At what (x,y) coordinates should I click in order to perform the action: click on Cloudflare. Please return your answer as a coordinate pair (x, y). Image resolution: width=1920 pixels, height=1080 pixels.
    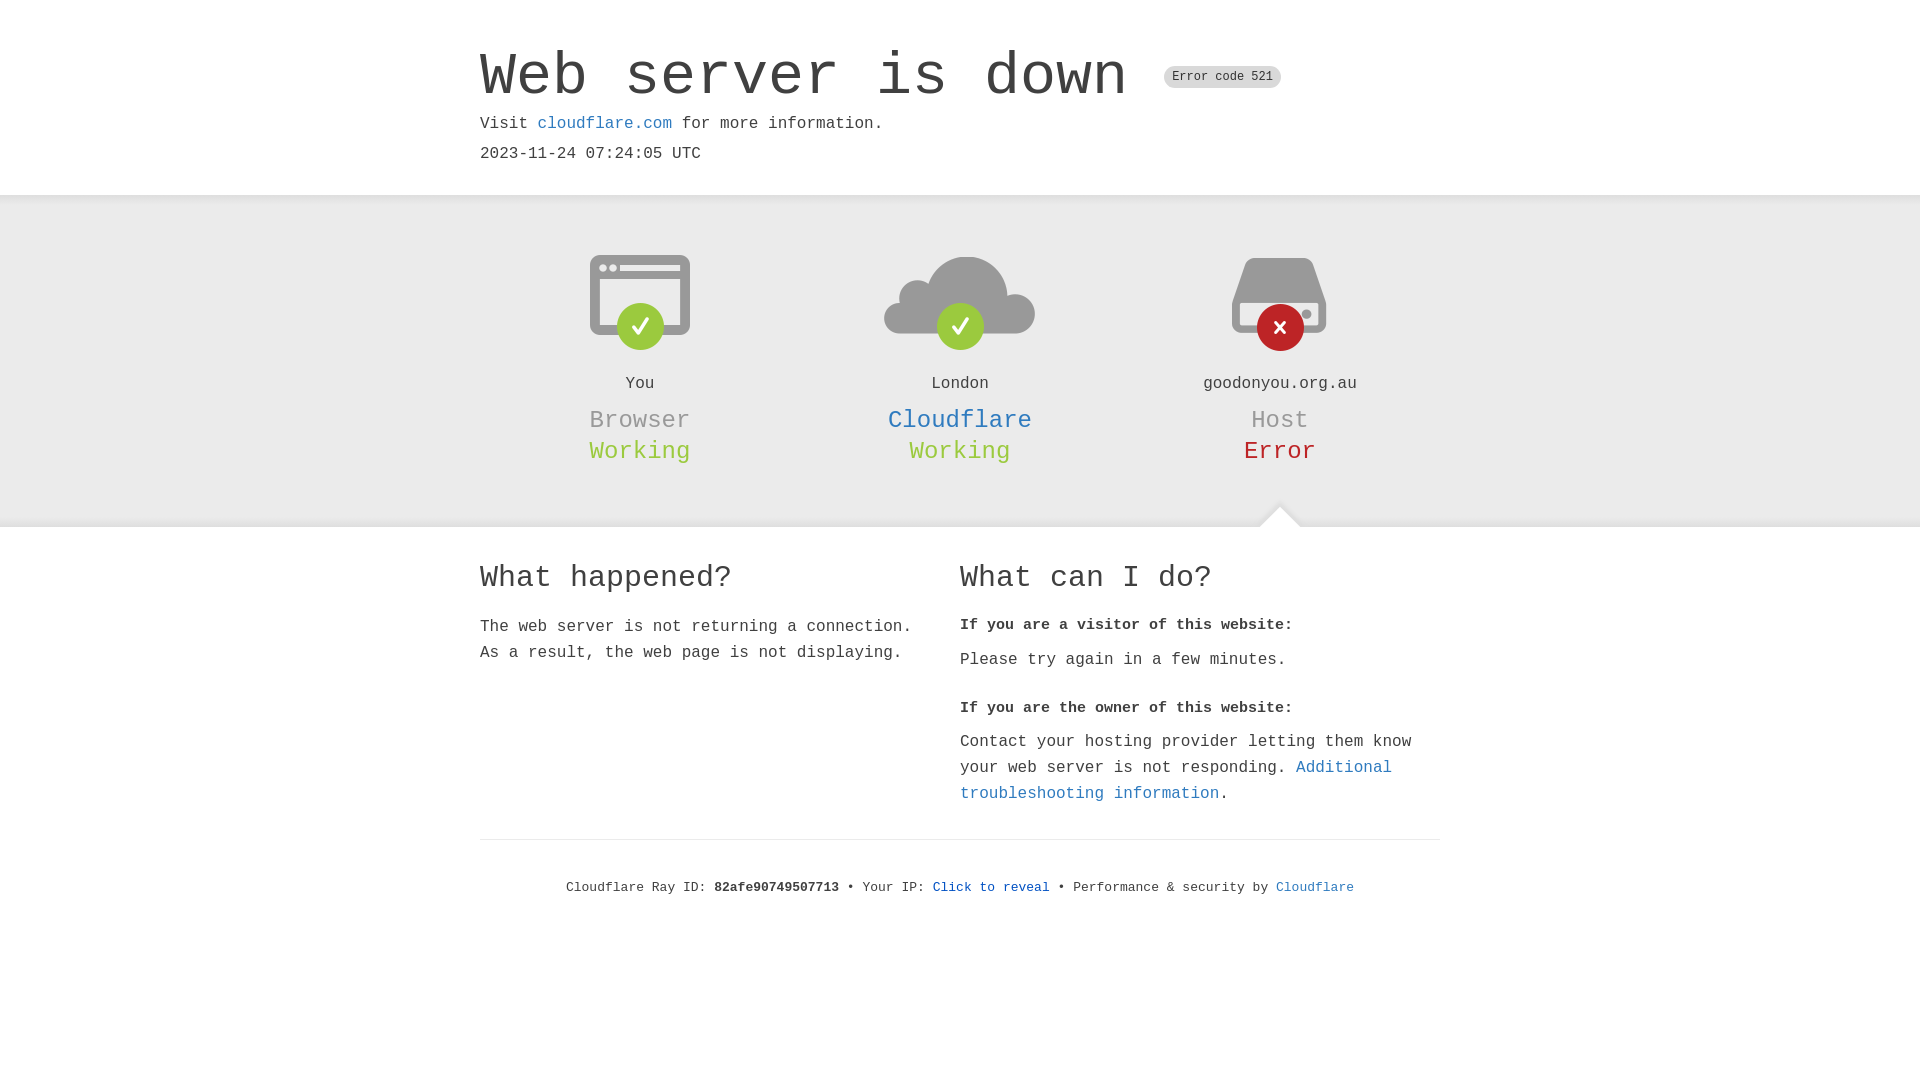
    Looking at the image, I should click on (1315, 888).